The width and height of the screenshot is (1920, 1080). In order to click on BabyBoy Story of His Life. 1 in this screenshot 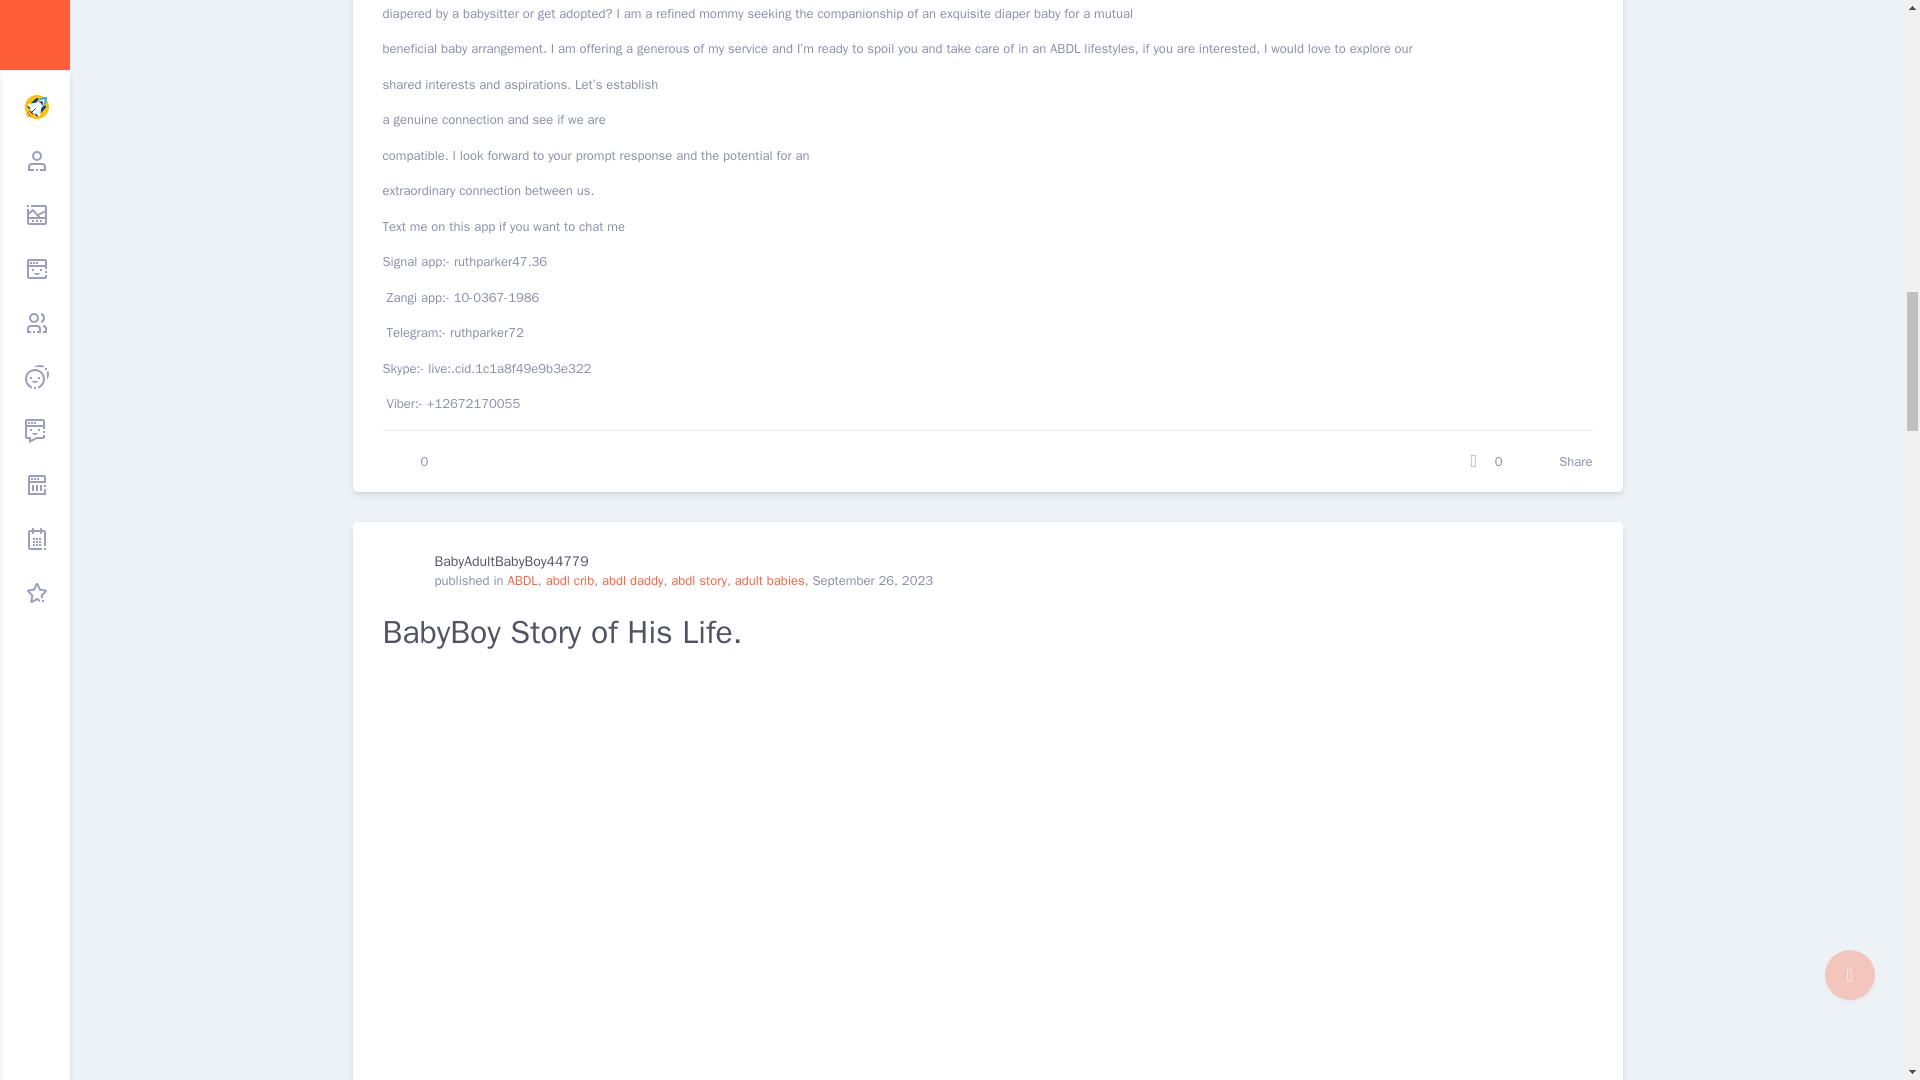, I will do `click(652, 874)`.